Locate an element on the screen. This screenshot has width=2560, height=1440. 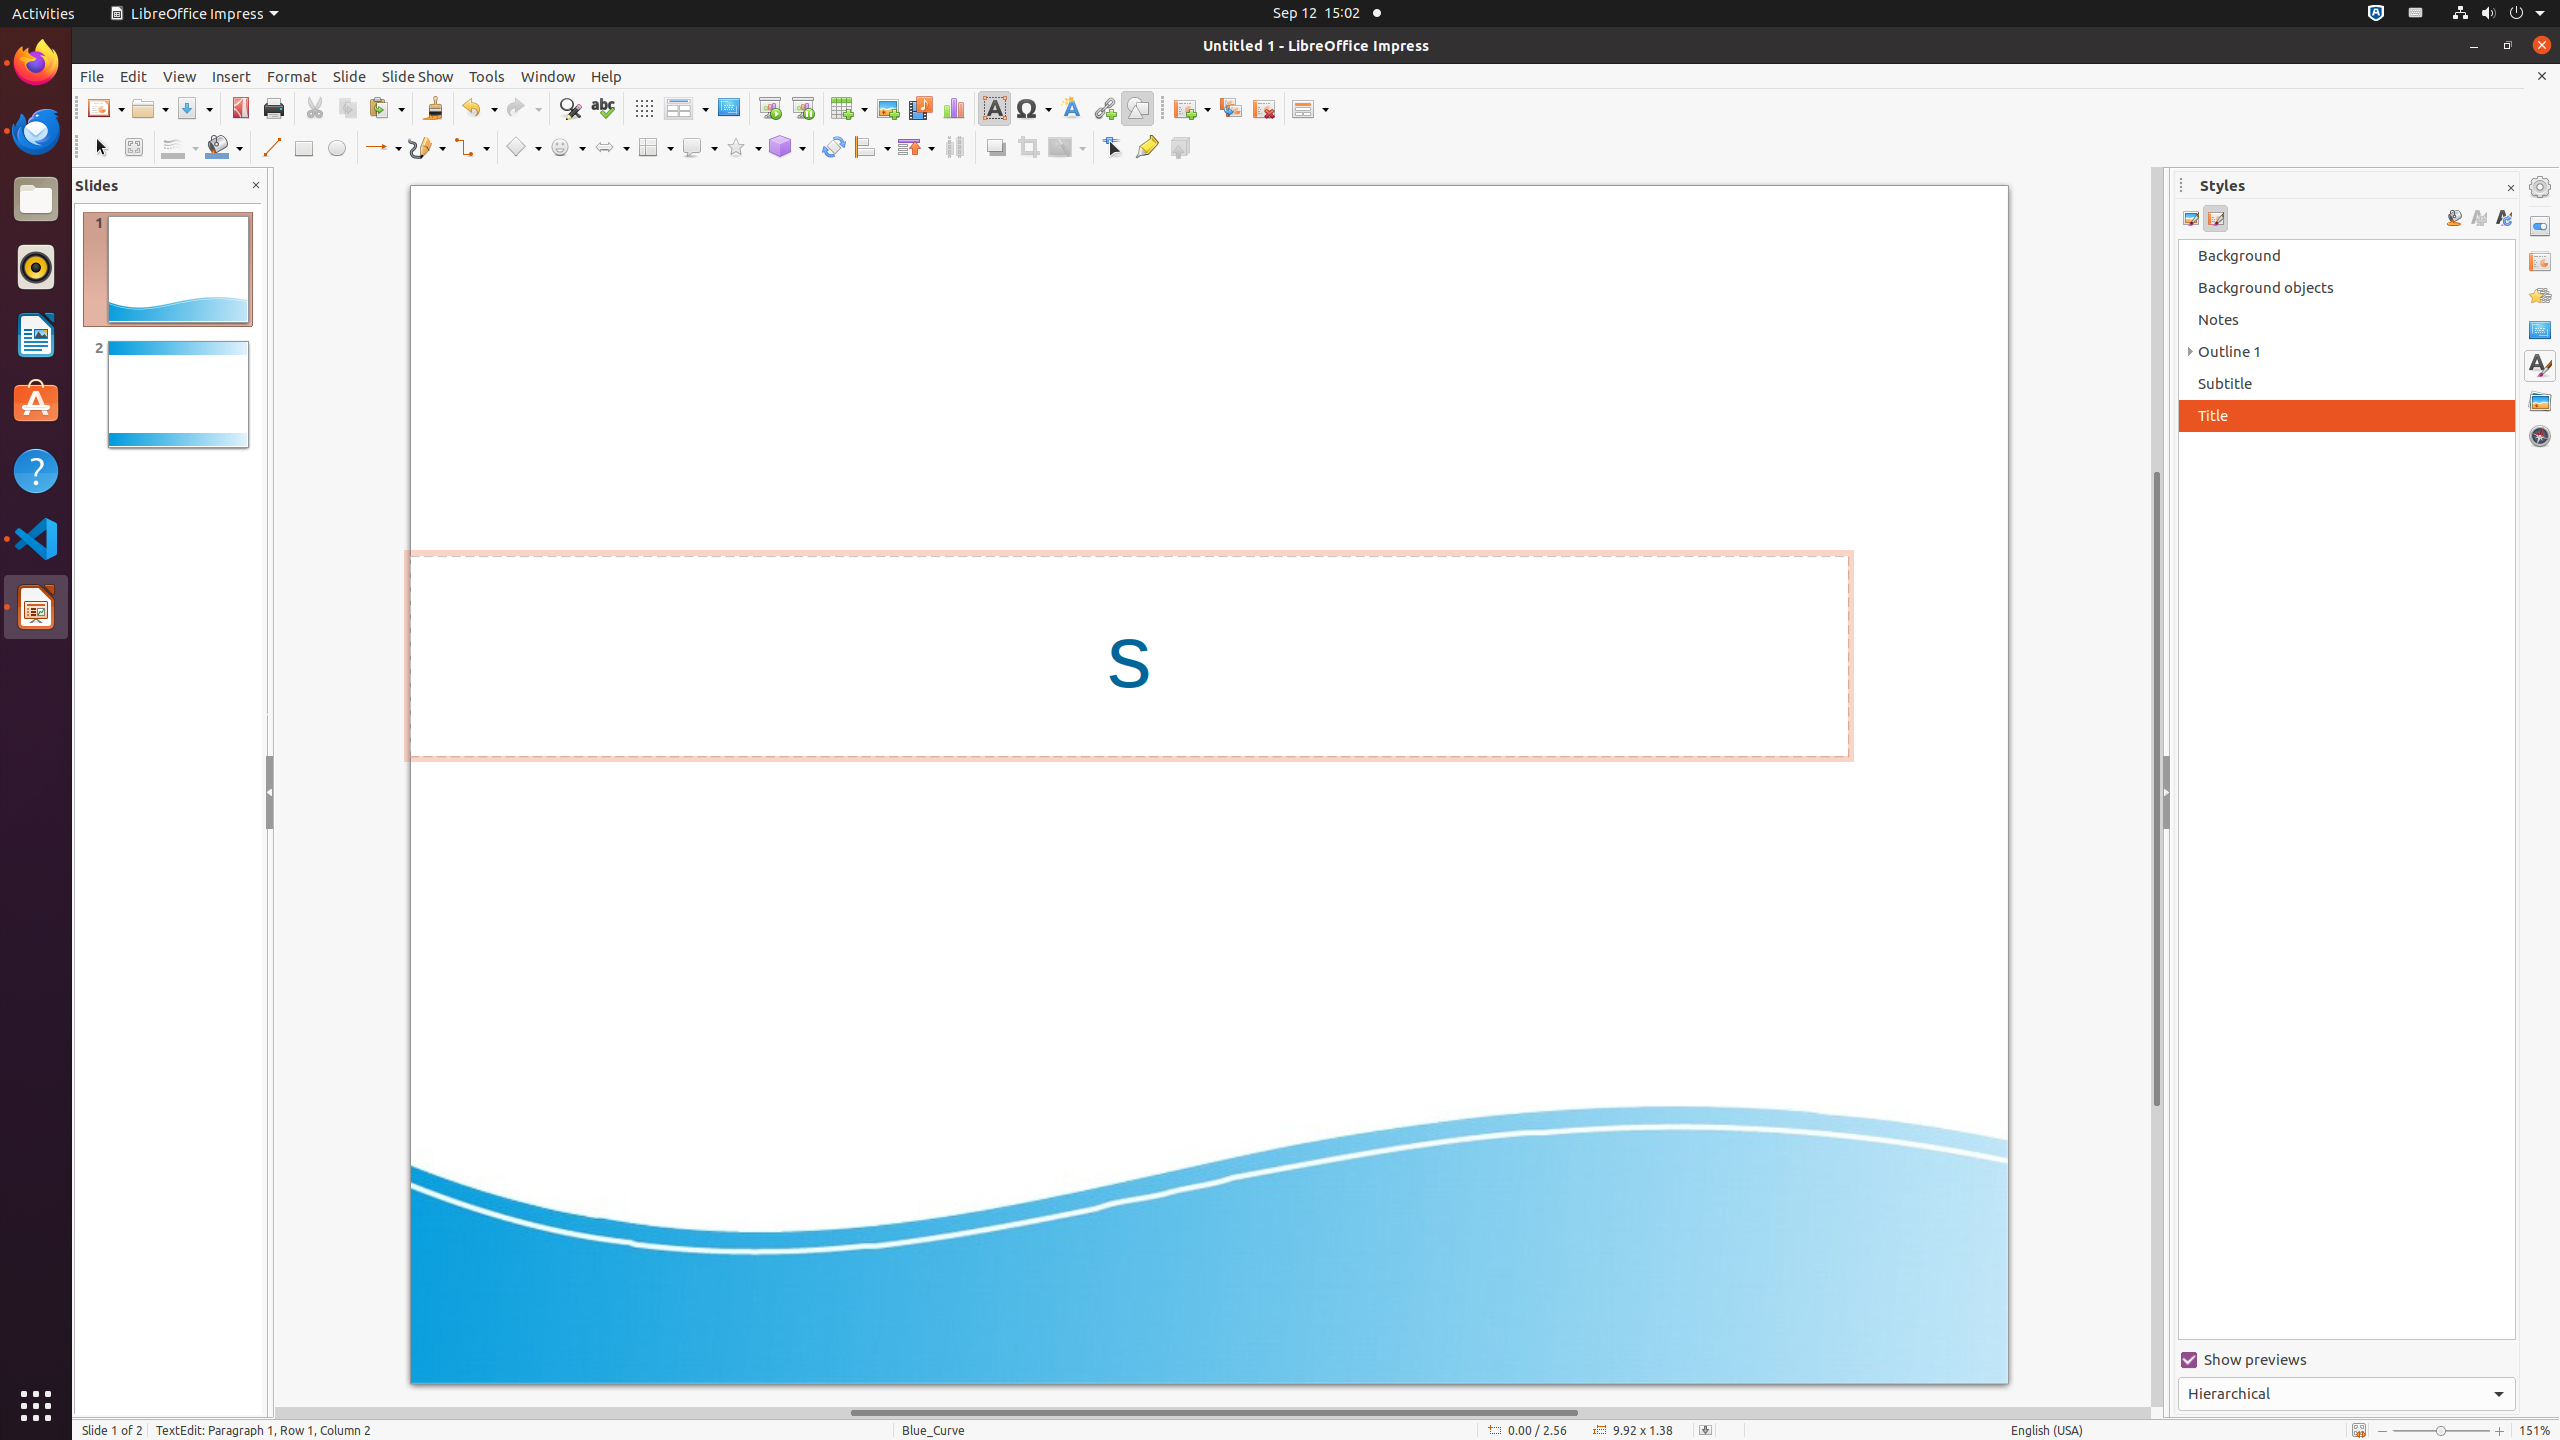
Display Views is located at coordinates (686, 109).